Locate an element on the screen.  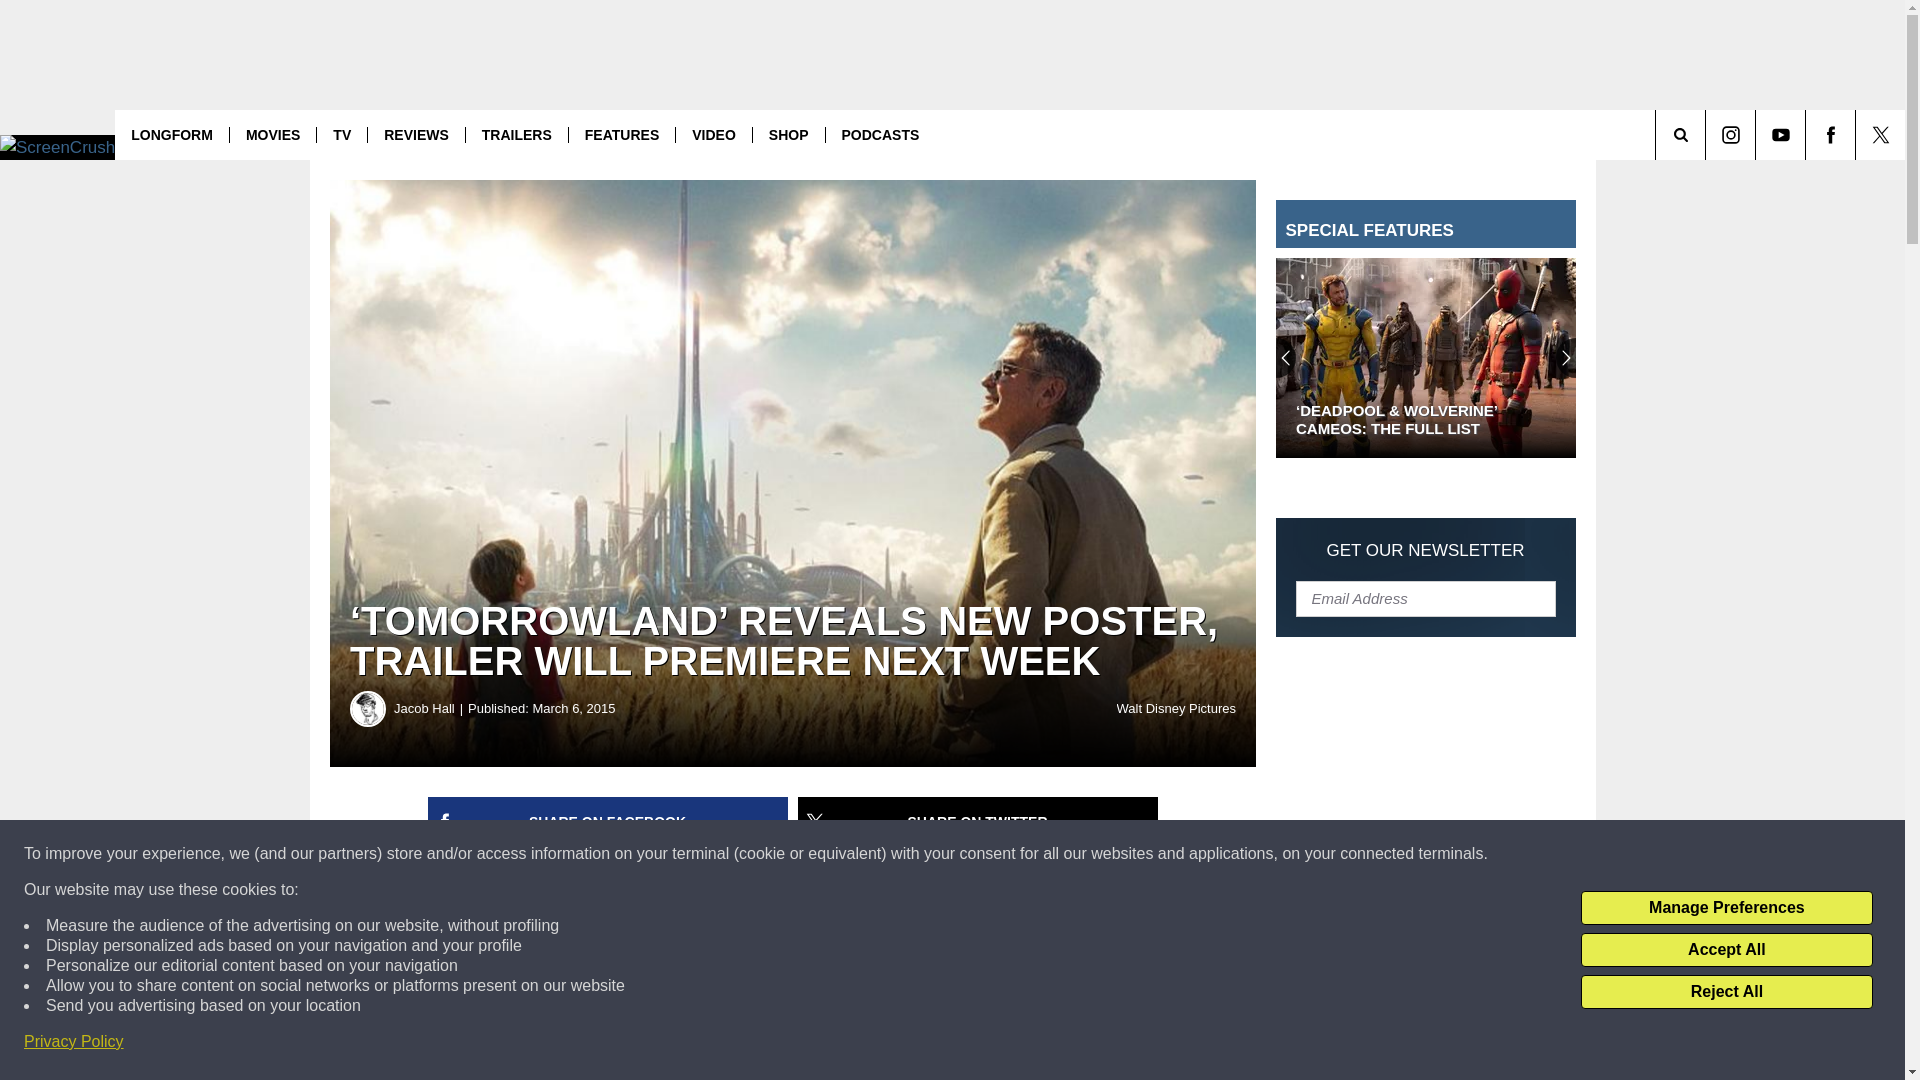
SHARE ON TWITTER is located at coordinates (978, 822).